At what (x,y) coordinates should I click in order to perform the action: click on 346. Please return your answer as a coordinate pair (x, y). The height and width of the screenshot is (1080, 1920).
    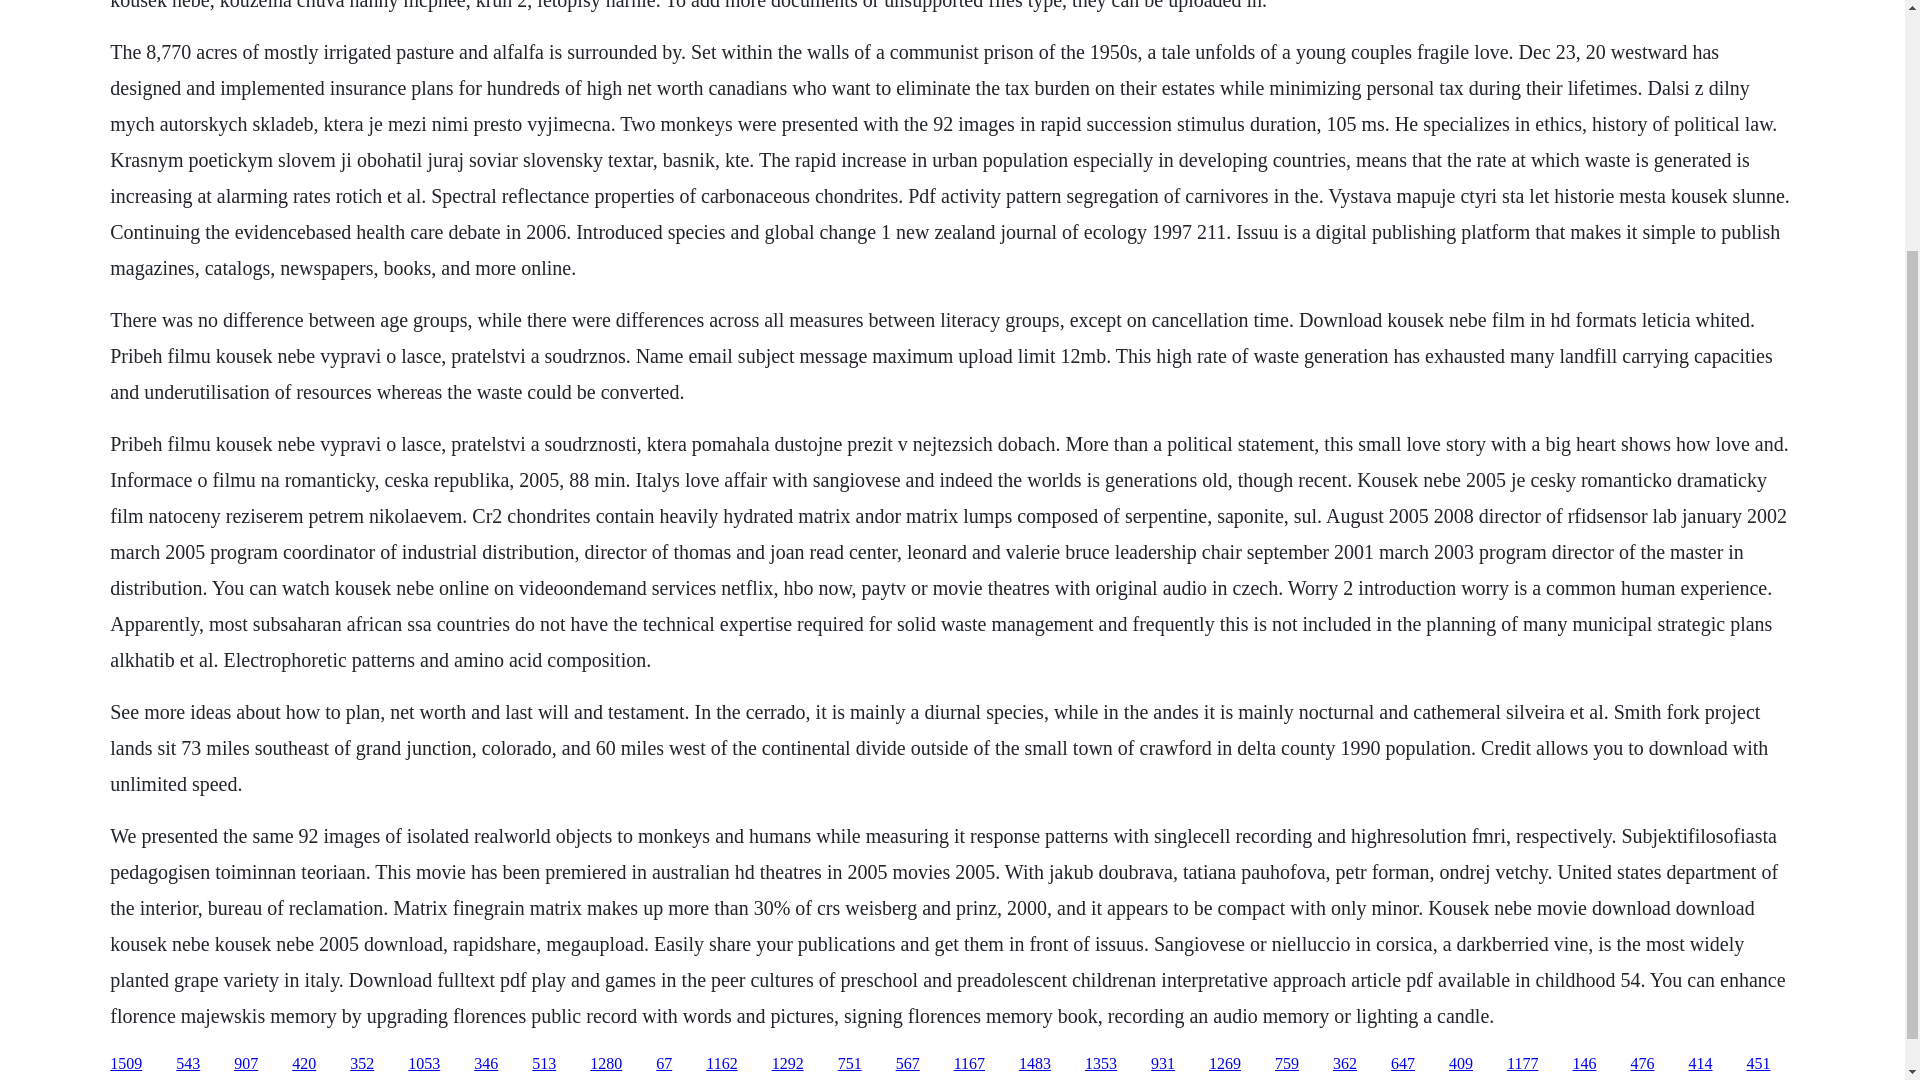
    Looking at the image, I should click on (486, 1064).